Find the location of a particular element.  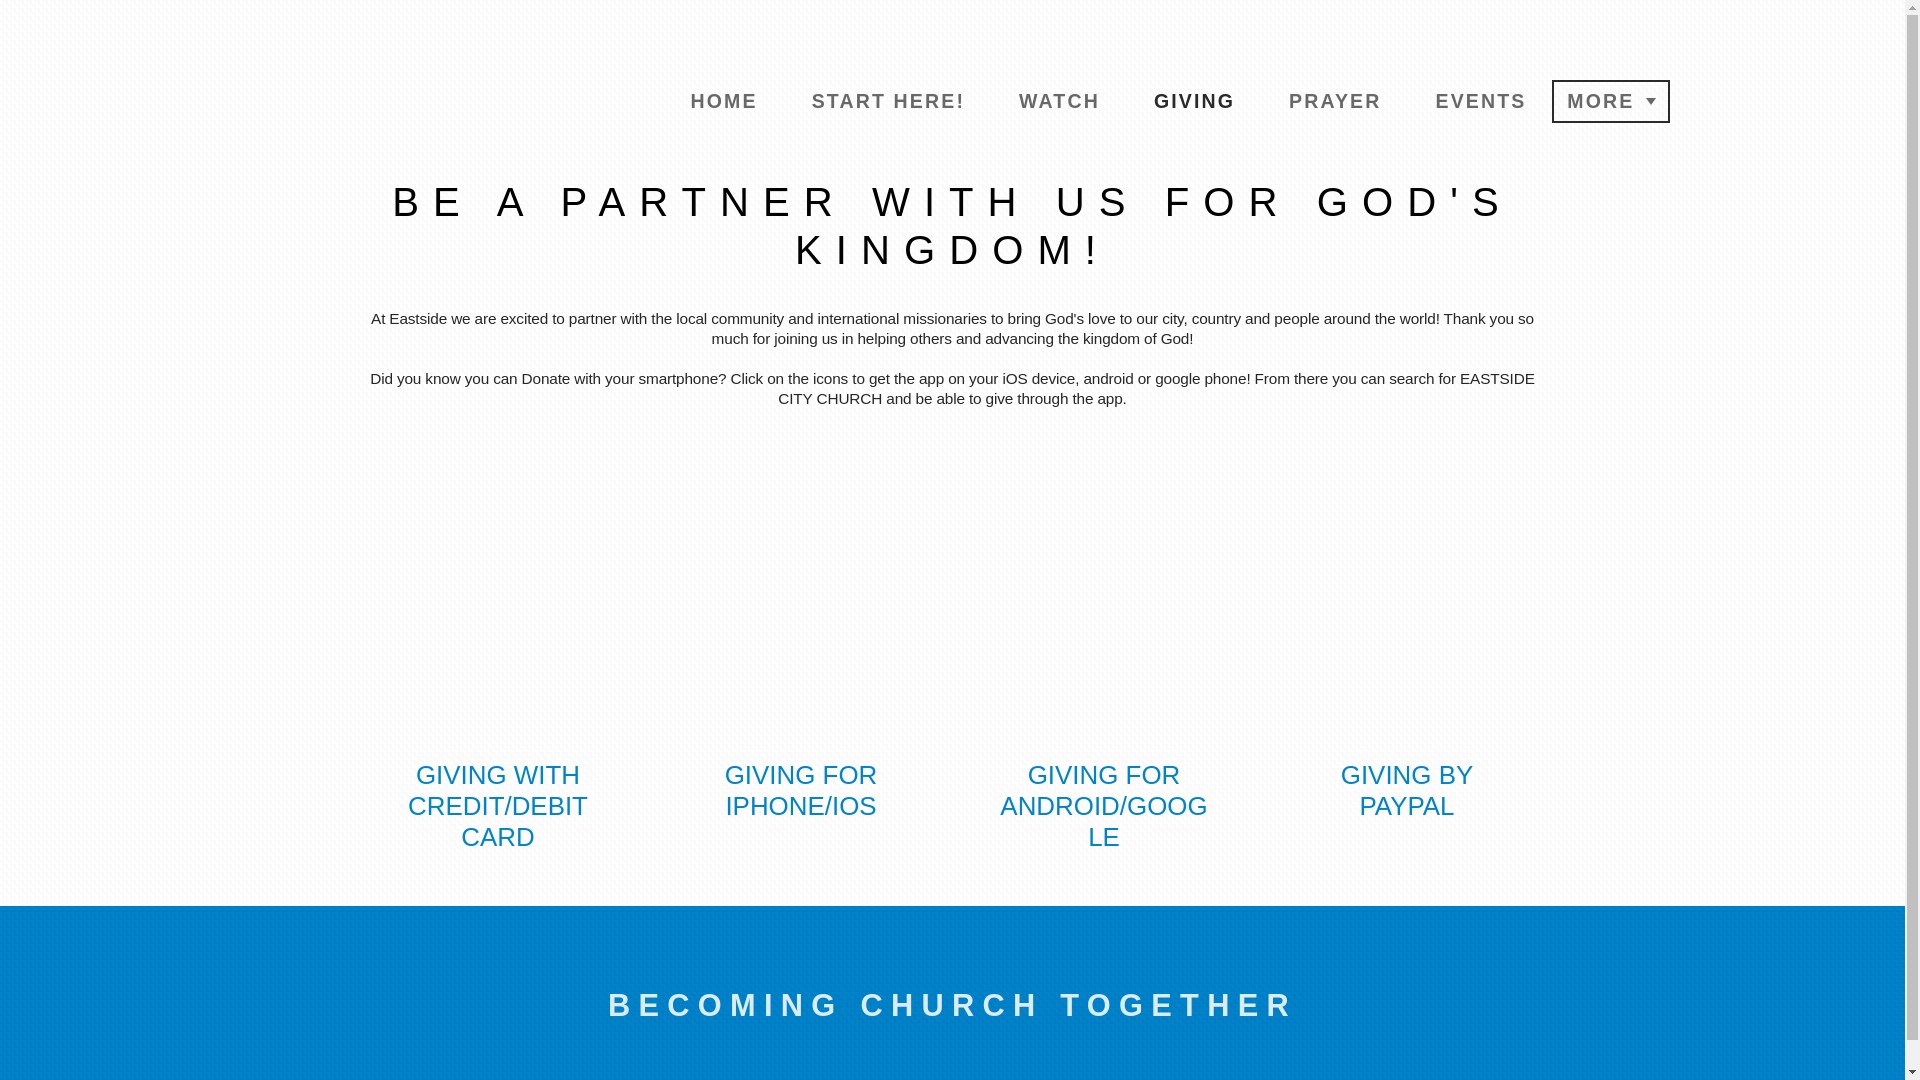

HOME is located at coordinates (724, 101).